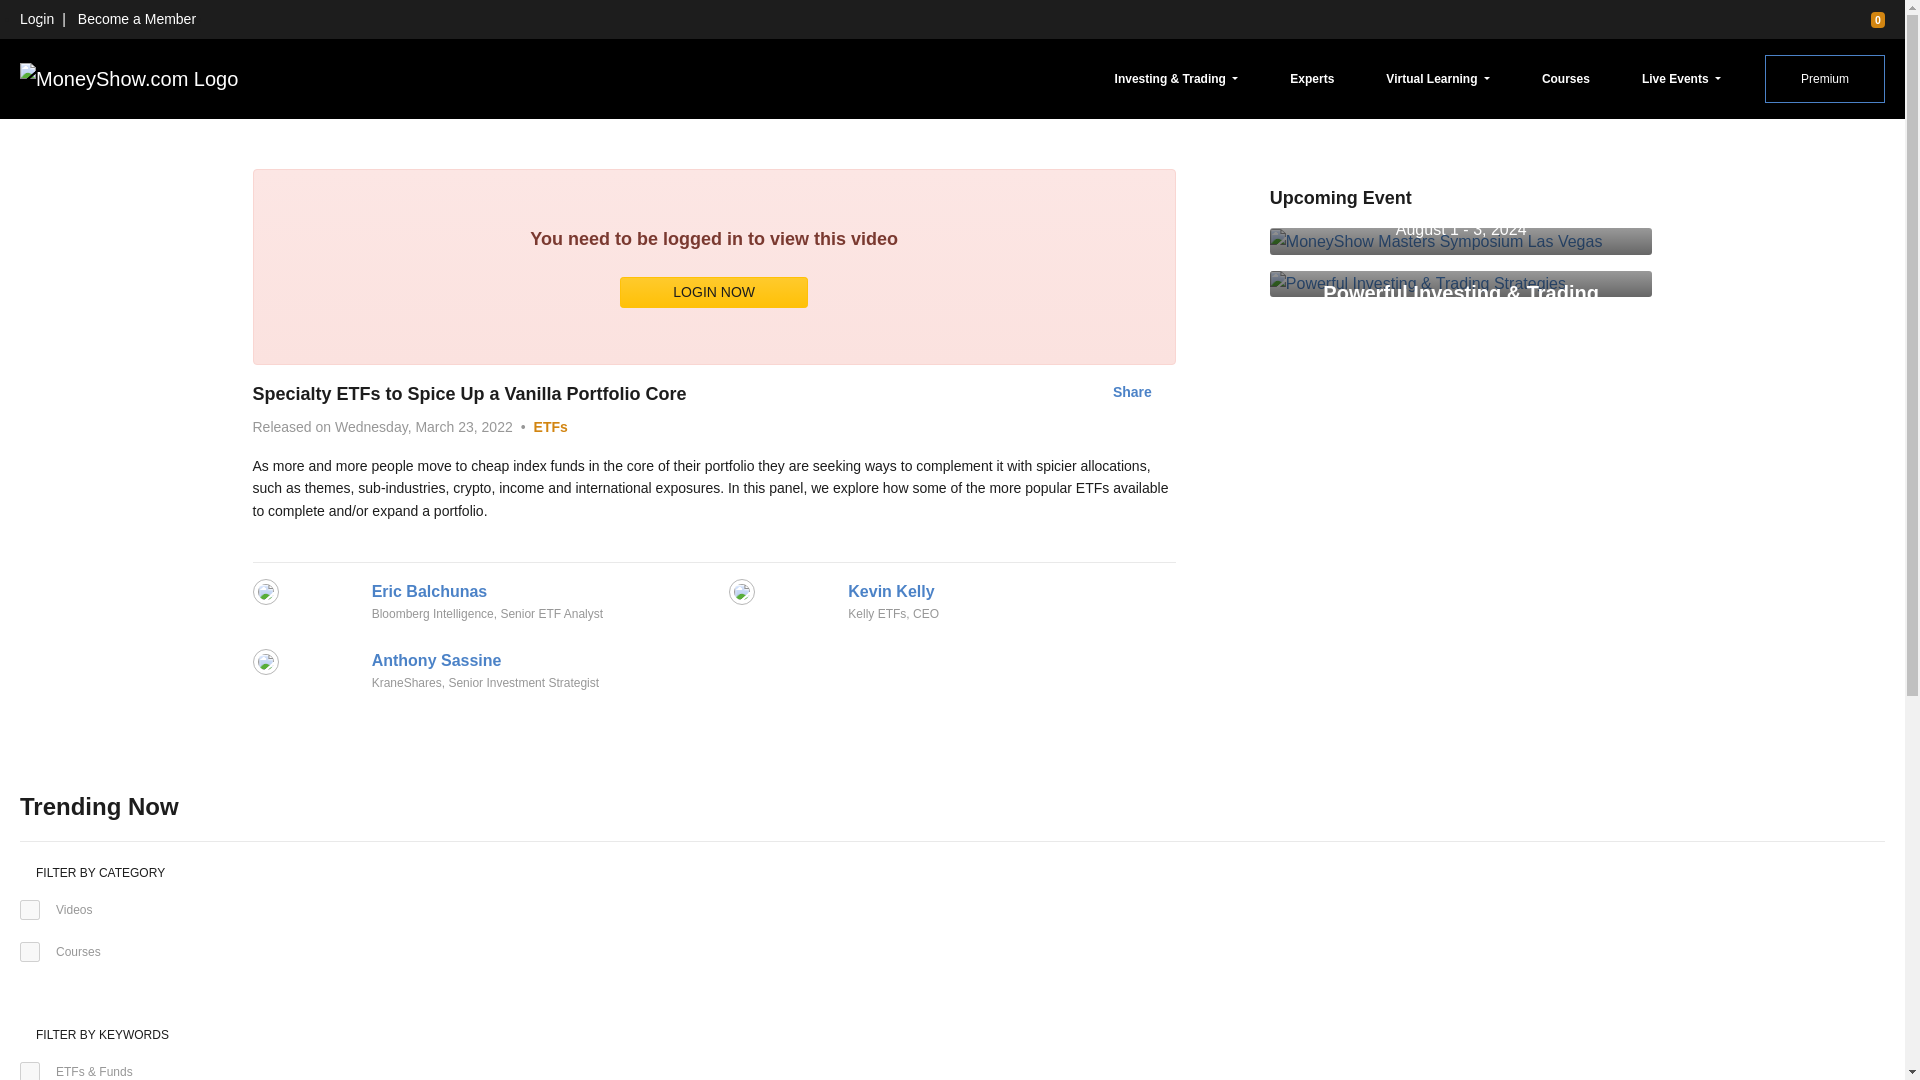  What do you see at coordinates (1438, 78) in the screenshot?
I see `Virtual Learning` at bounding box center [1438, 78].